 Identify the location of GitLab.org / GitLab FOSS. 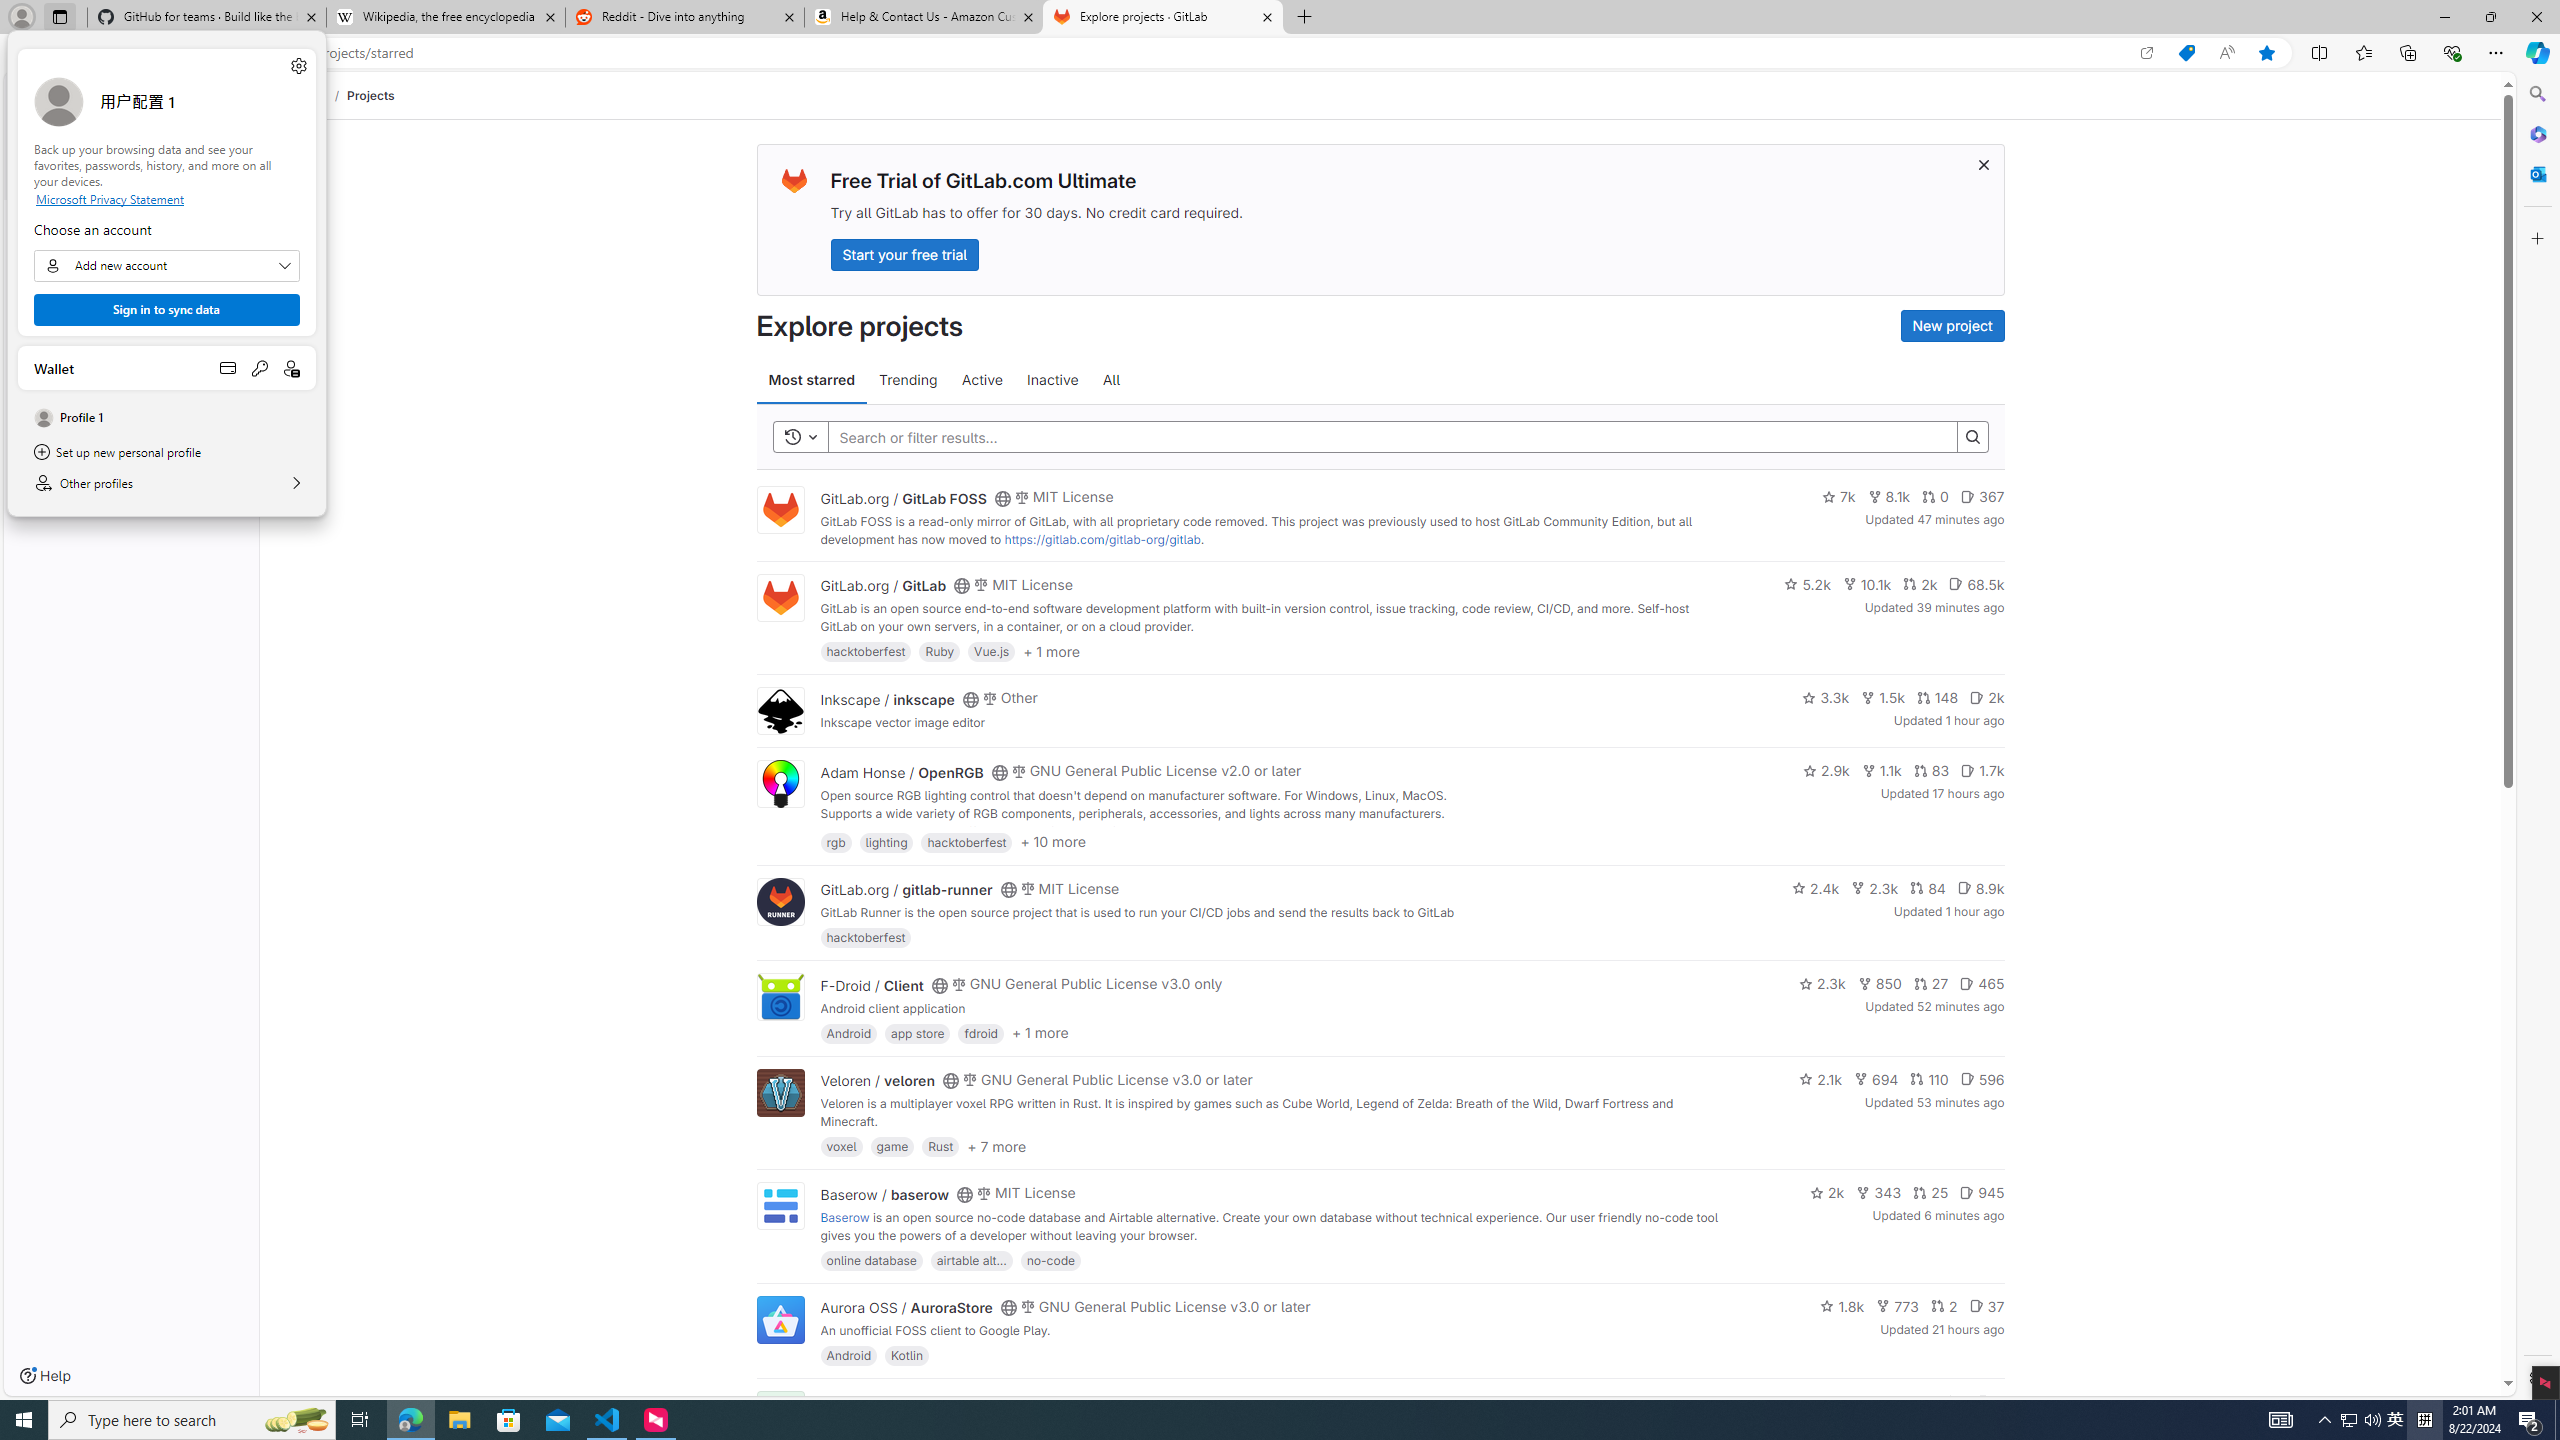
(904, 498).